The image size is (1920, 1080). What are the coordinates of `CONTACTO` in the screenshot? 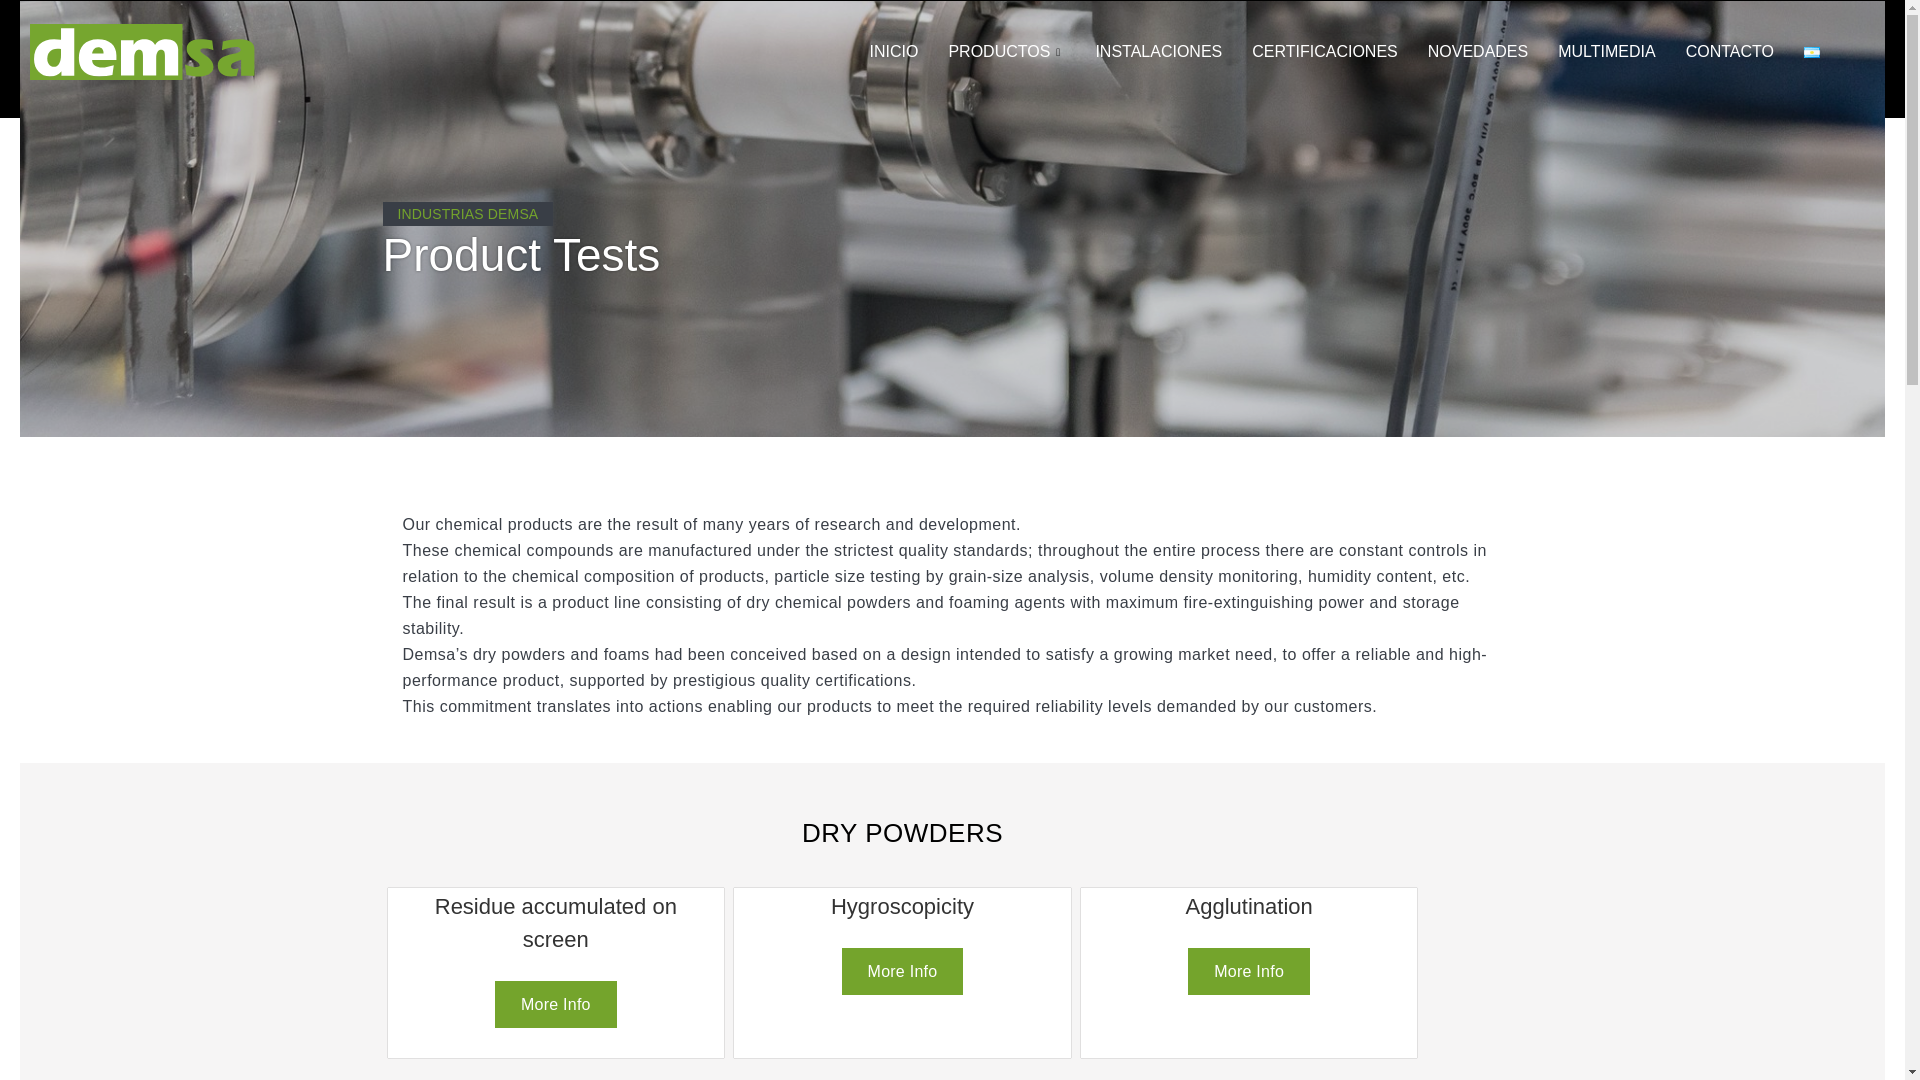 It's located at (1730, 51).